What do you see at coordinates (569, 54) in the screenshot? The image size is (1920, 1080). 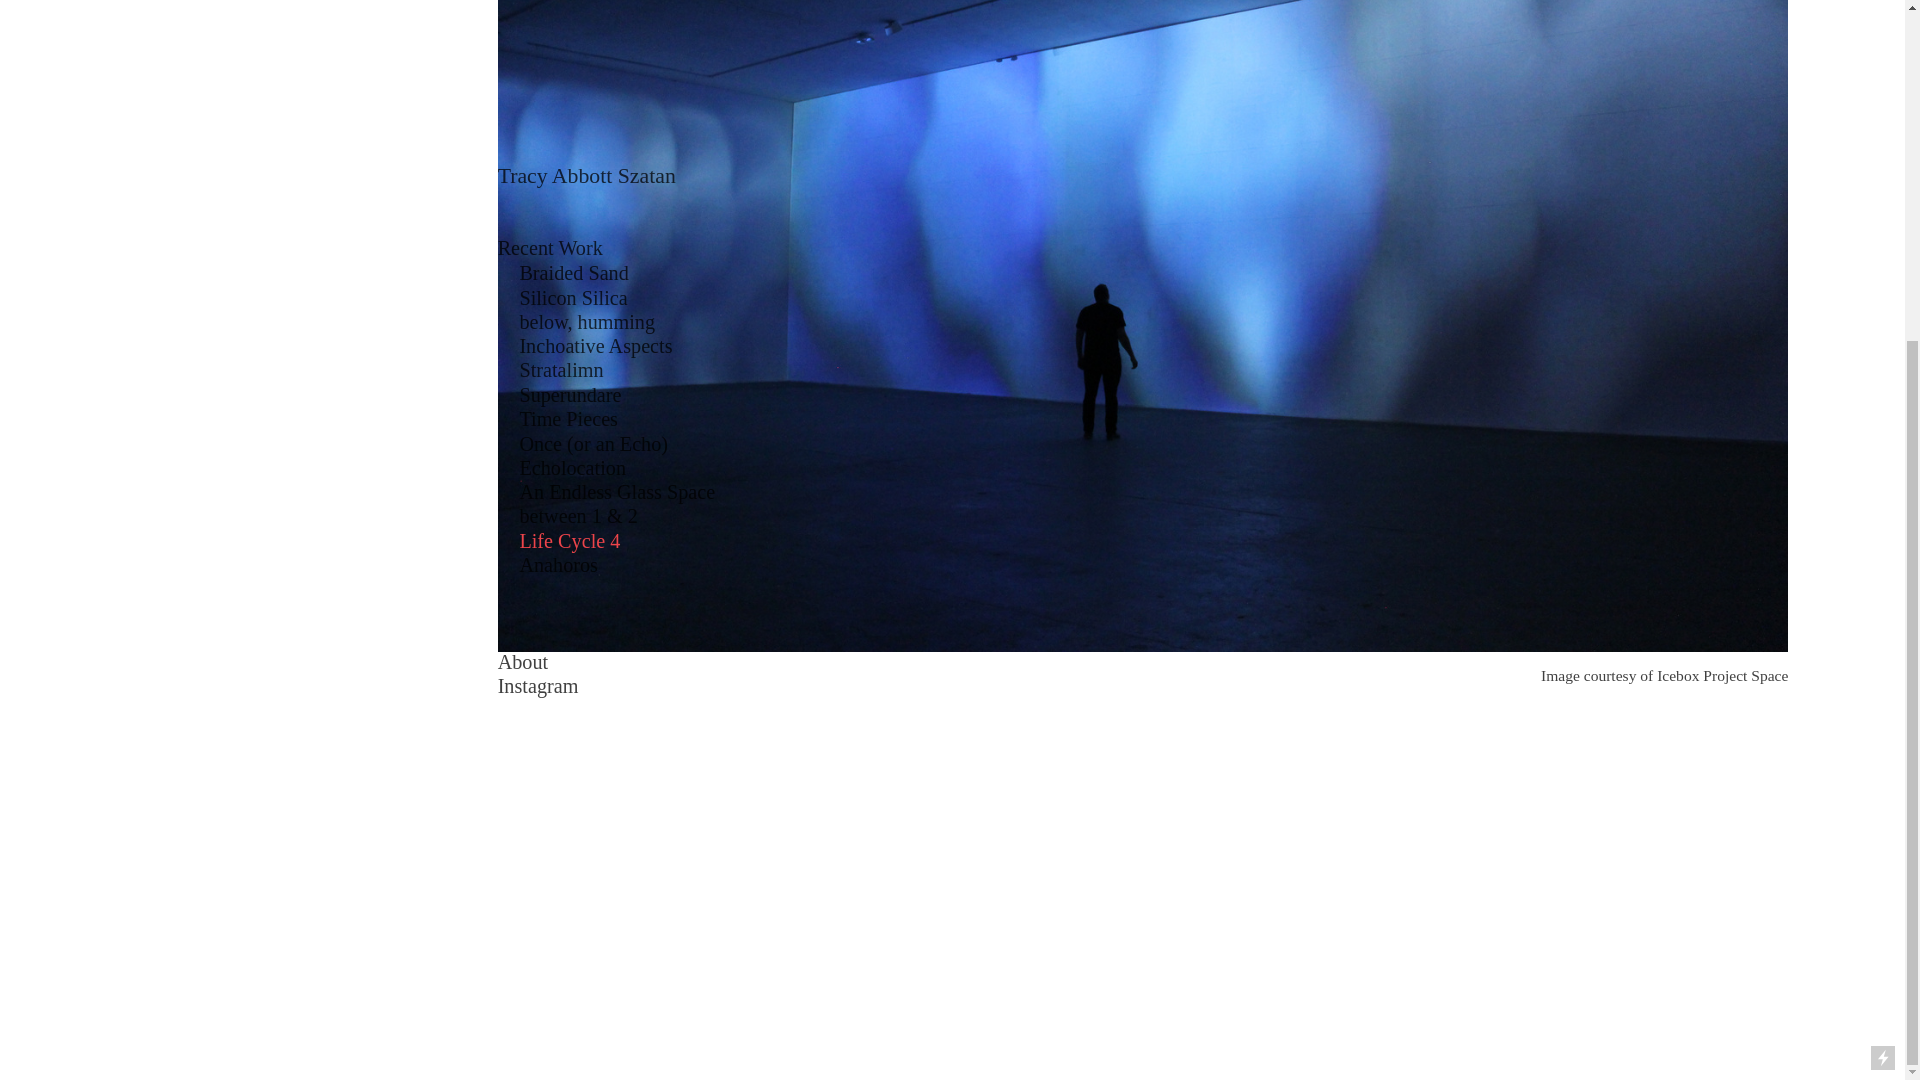 I see `Life Cycle 4` at bounding box center [569, 54].